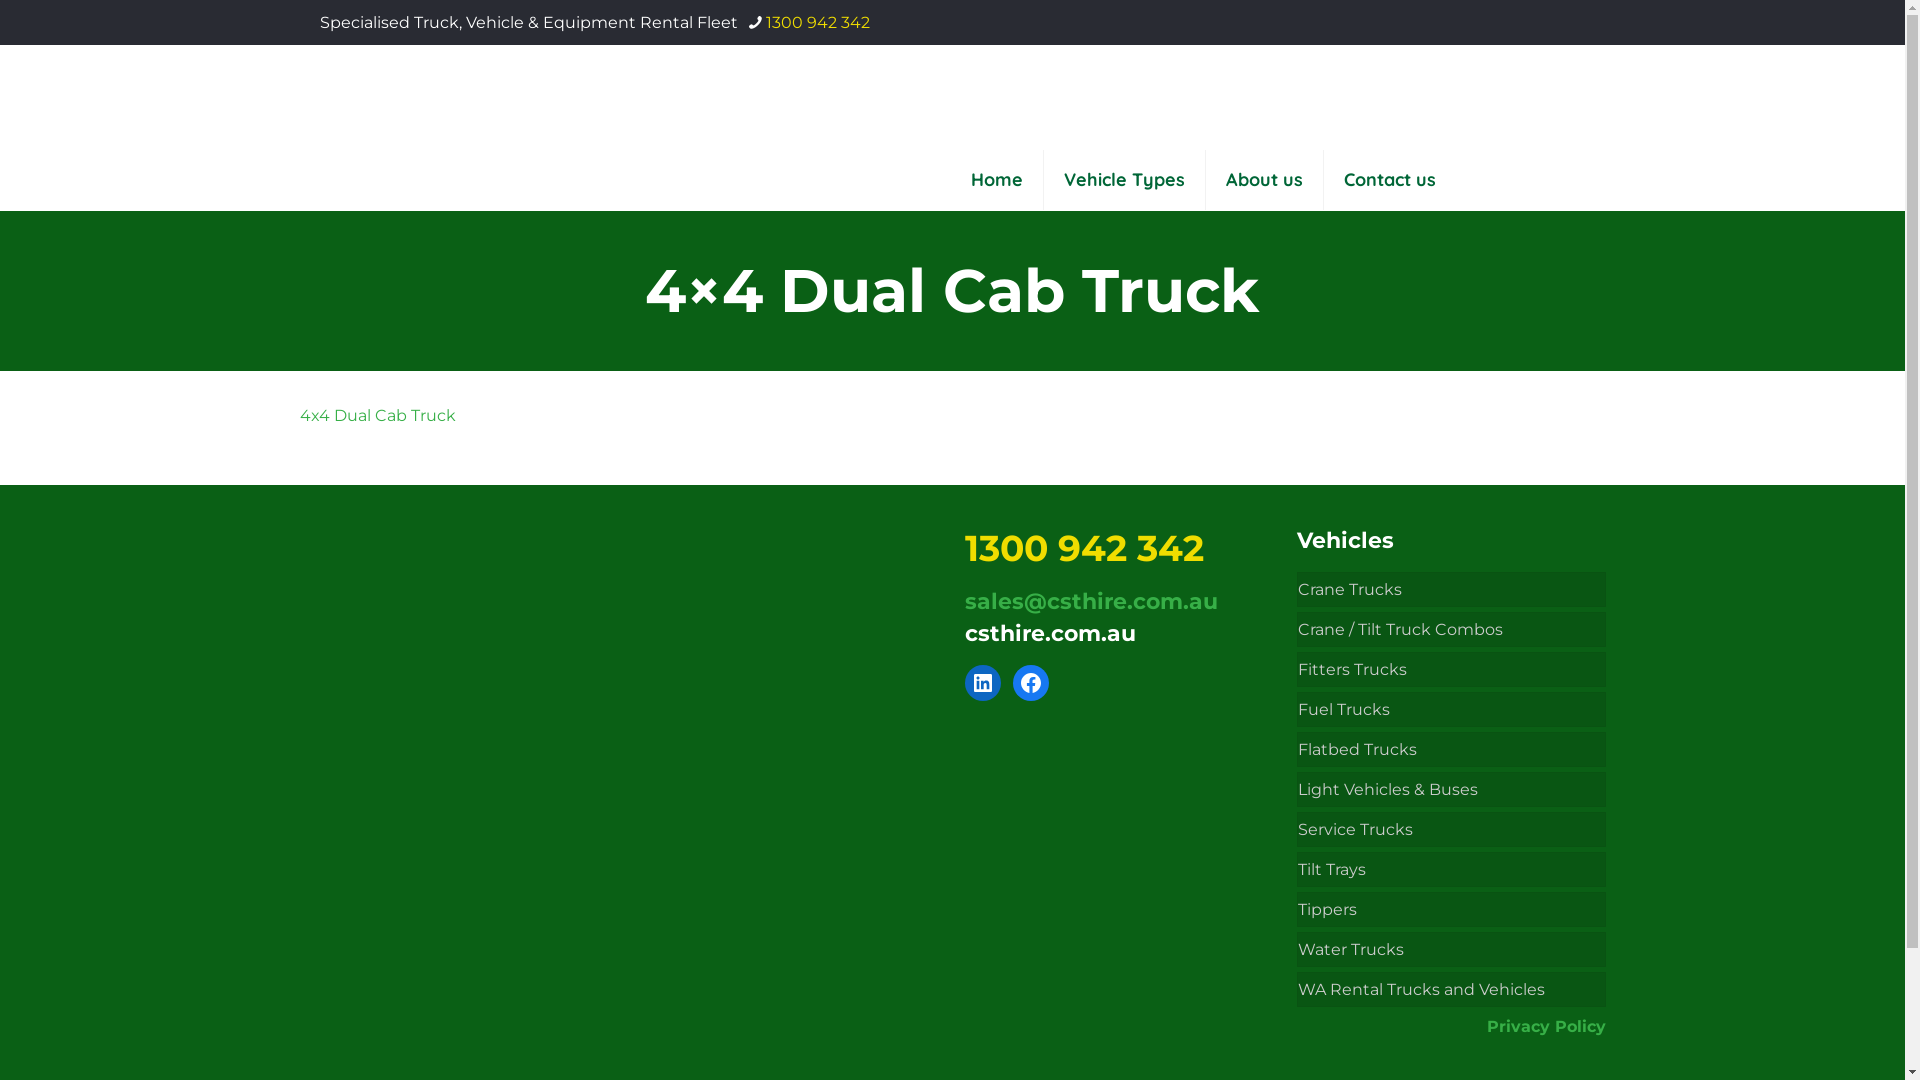 The width and height of the screenshot is (1920, 1080). Describe the element at coordinates (996, 180) in the screenshot. I see `Home` at that location.